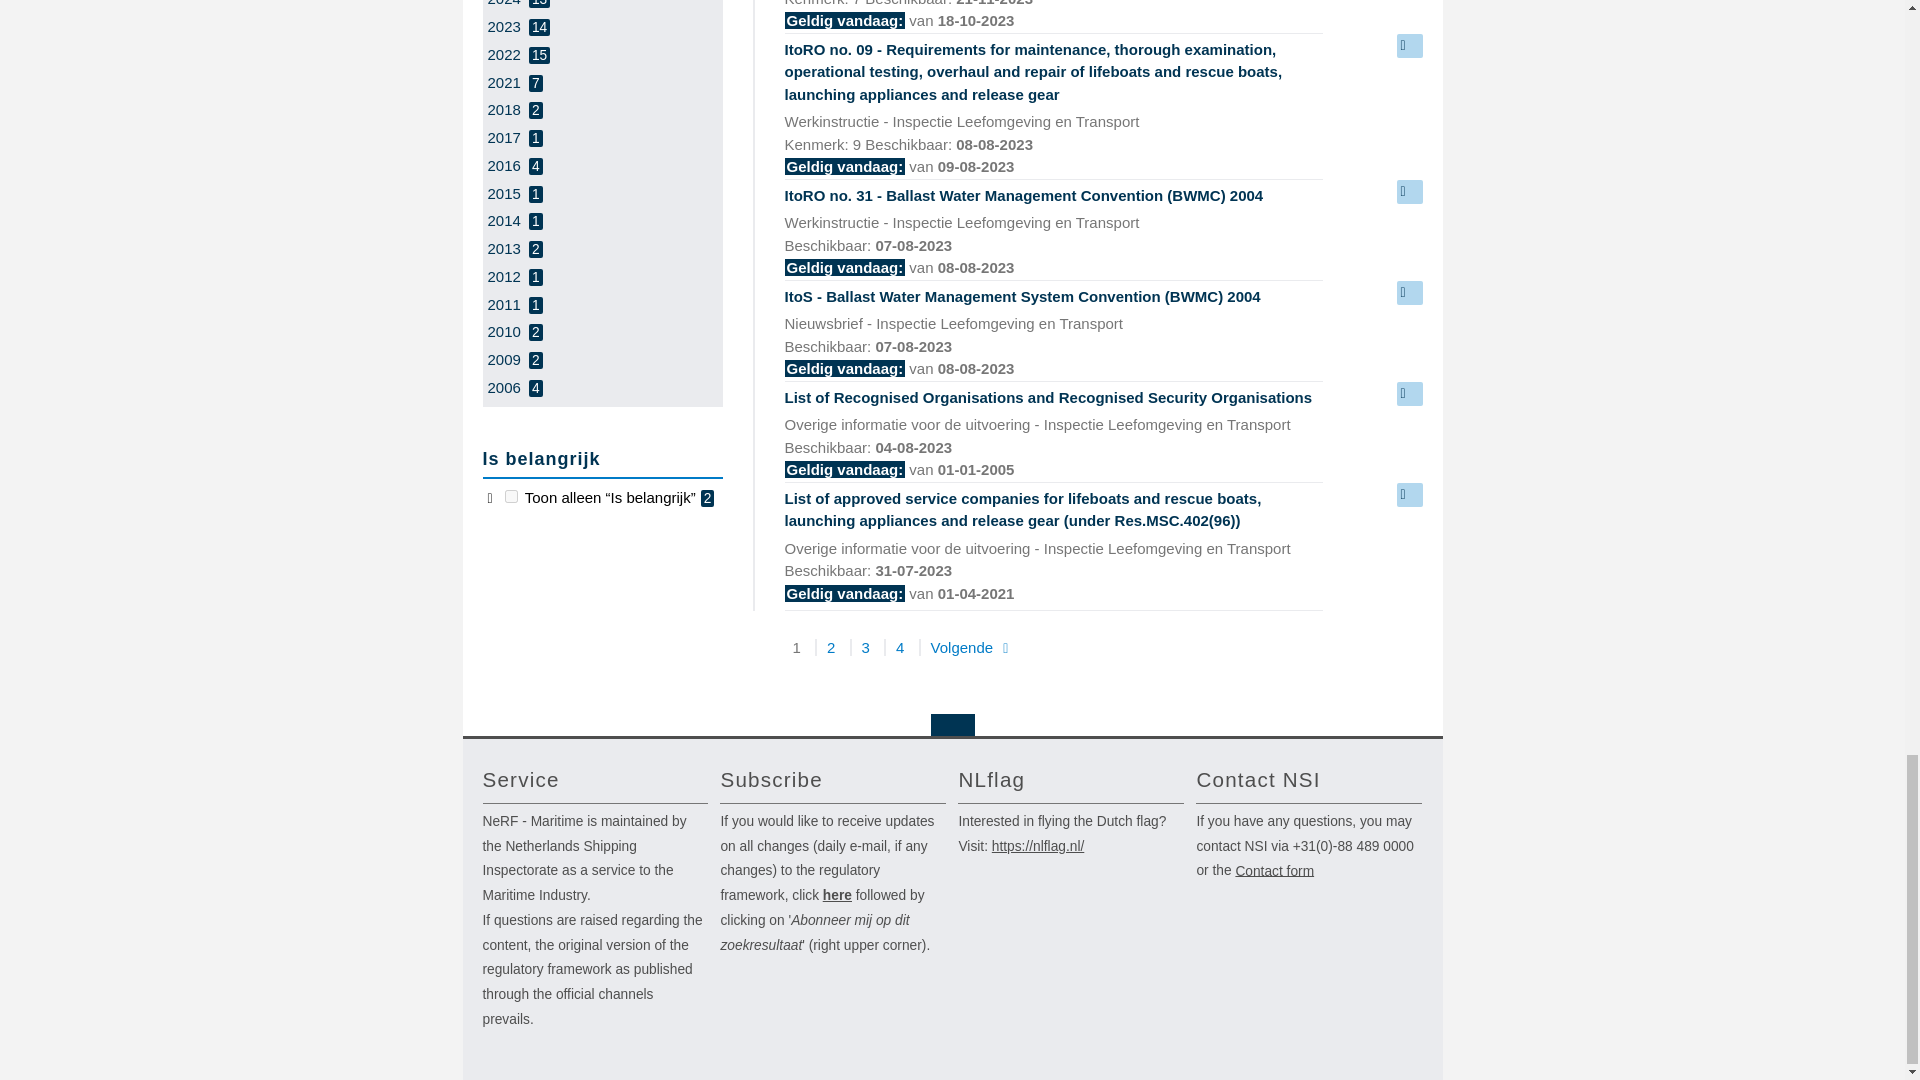 The height and width of the screenshot is (1080, 1920). What do you see at coordinates (511, 496) in the screenshot?
I see `on` at bounding box center [511, 496].